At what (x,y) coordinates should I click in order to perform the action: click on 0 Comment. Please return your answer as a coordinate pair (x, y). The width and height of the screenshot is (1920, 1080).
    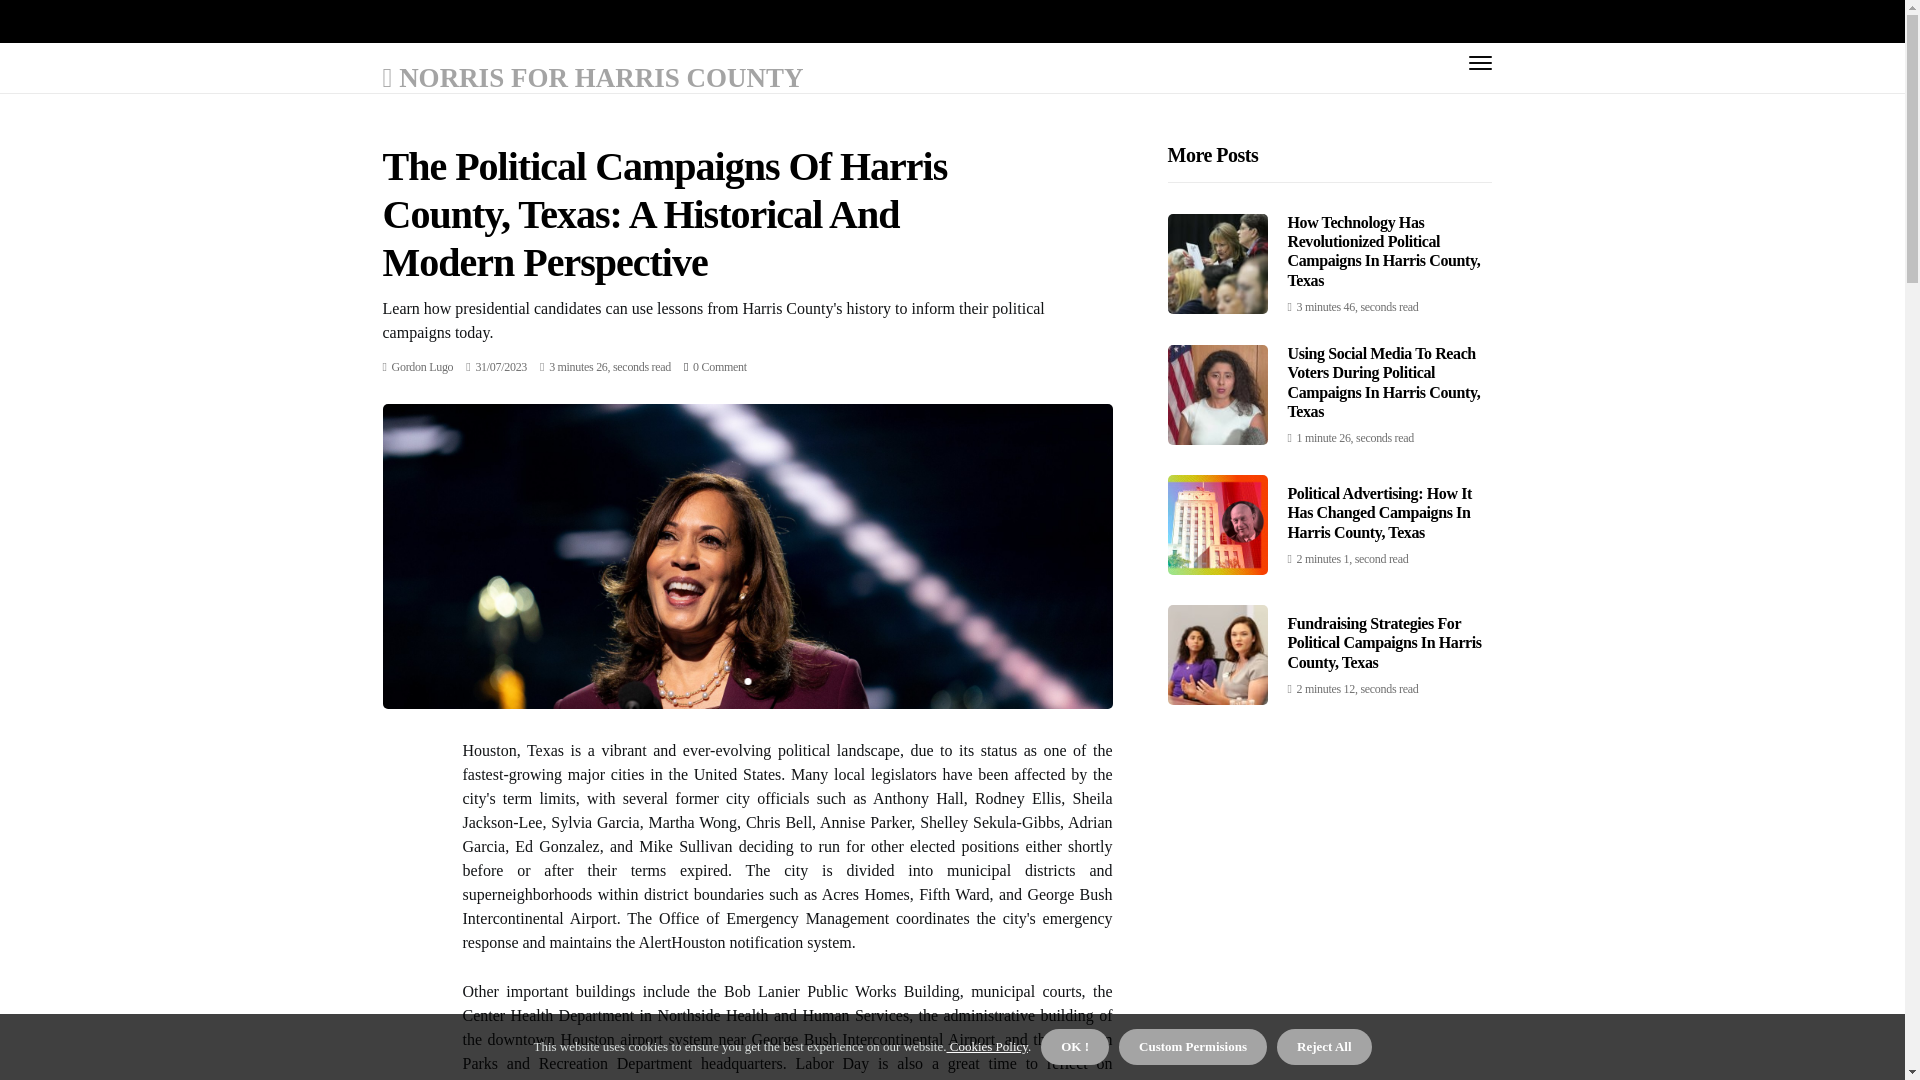
    Looking at the image, I should click on (720, 366).